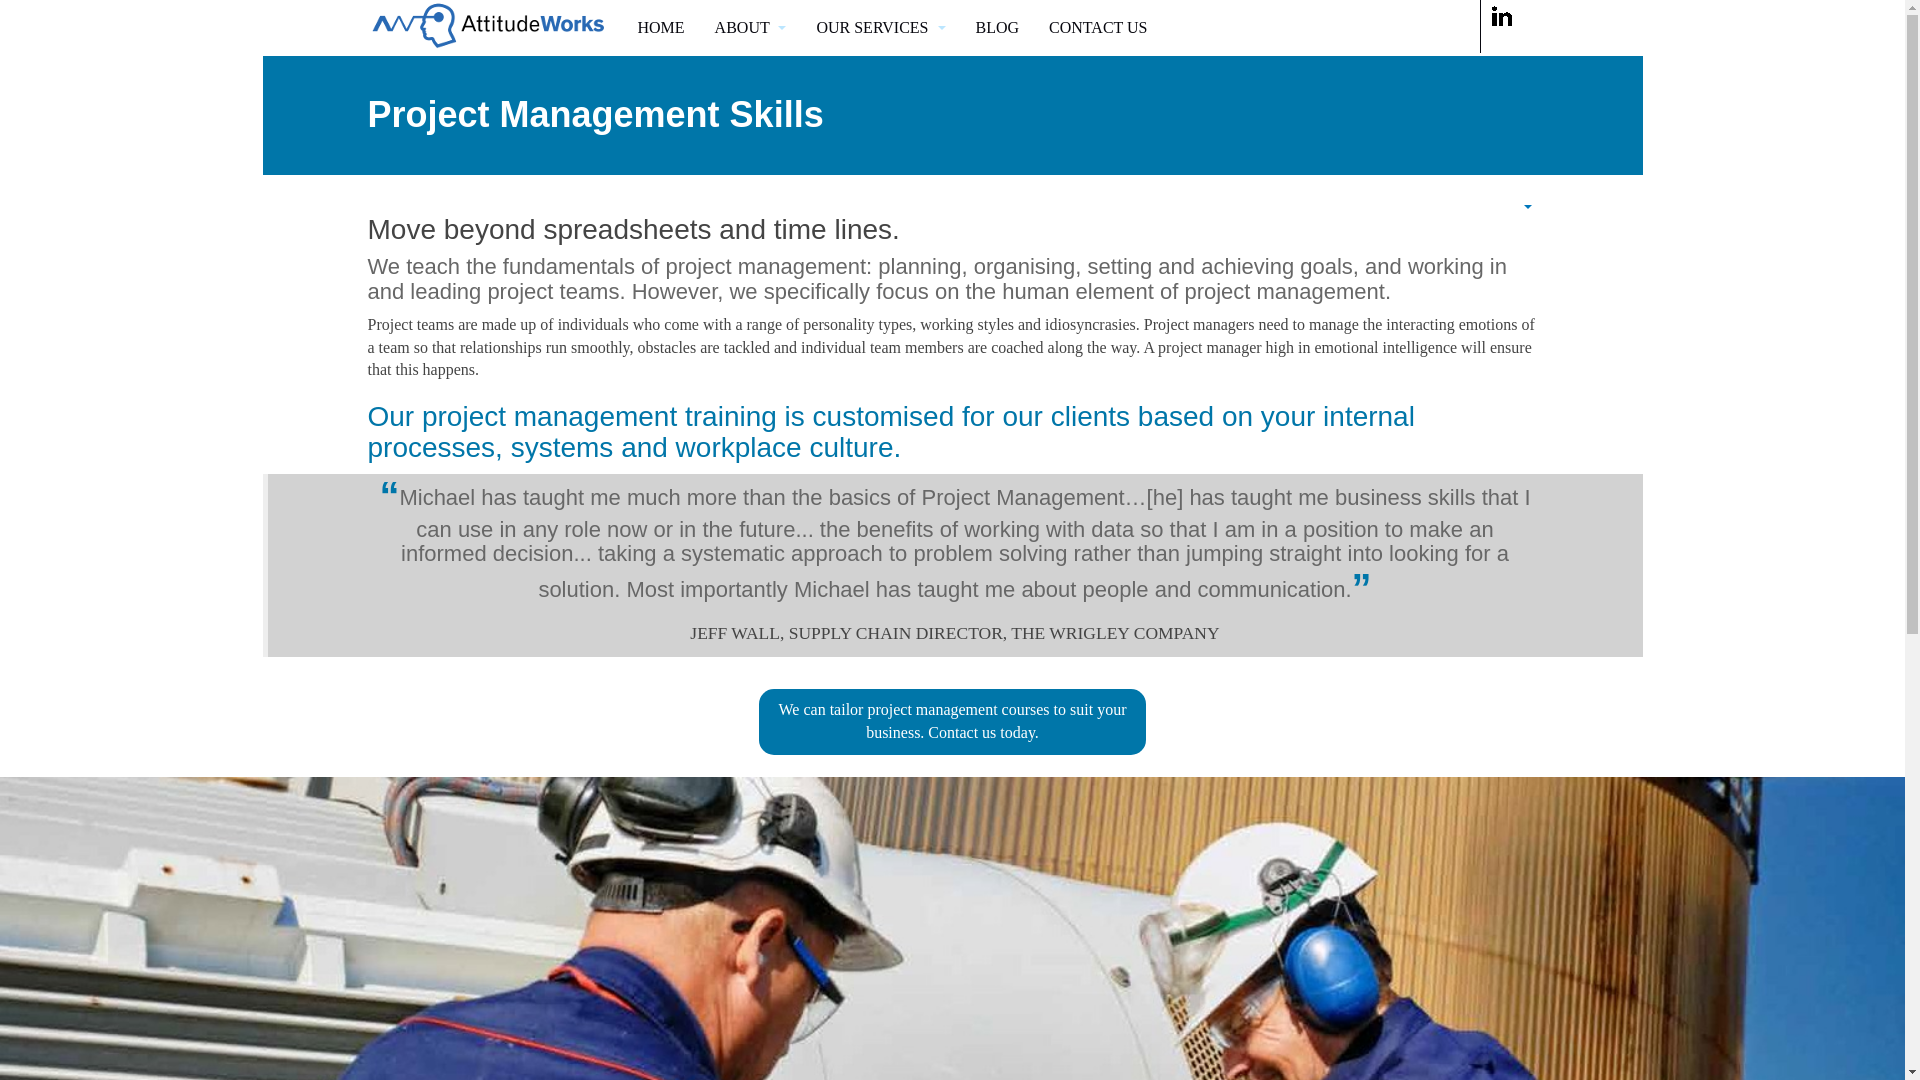 The height and width of the screenshot is (1080, 1920). I want to click on ABOUT, so click(750, 28).